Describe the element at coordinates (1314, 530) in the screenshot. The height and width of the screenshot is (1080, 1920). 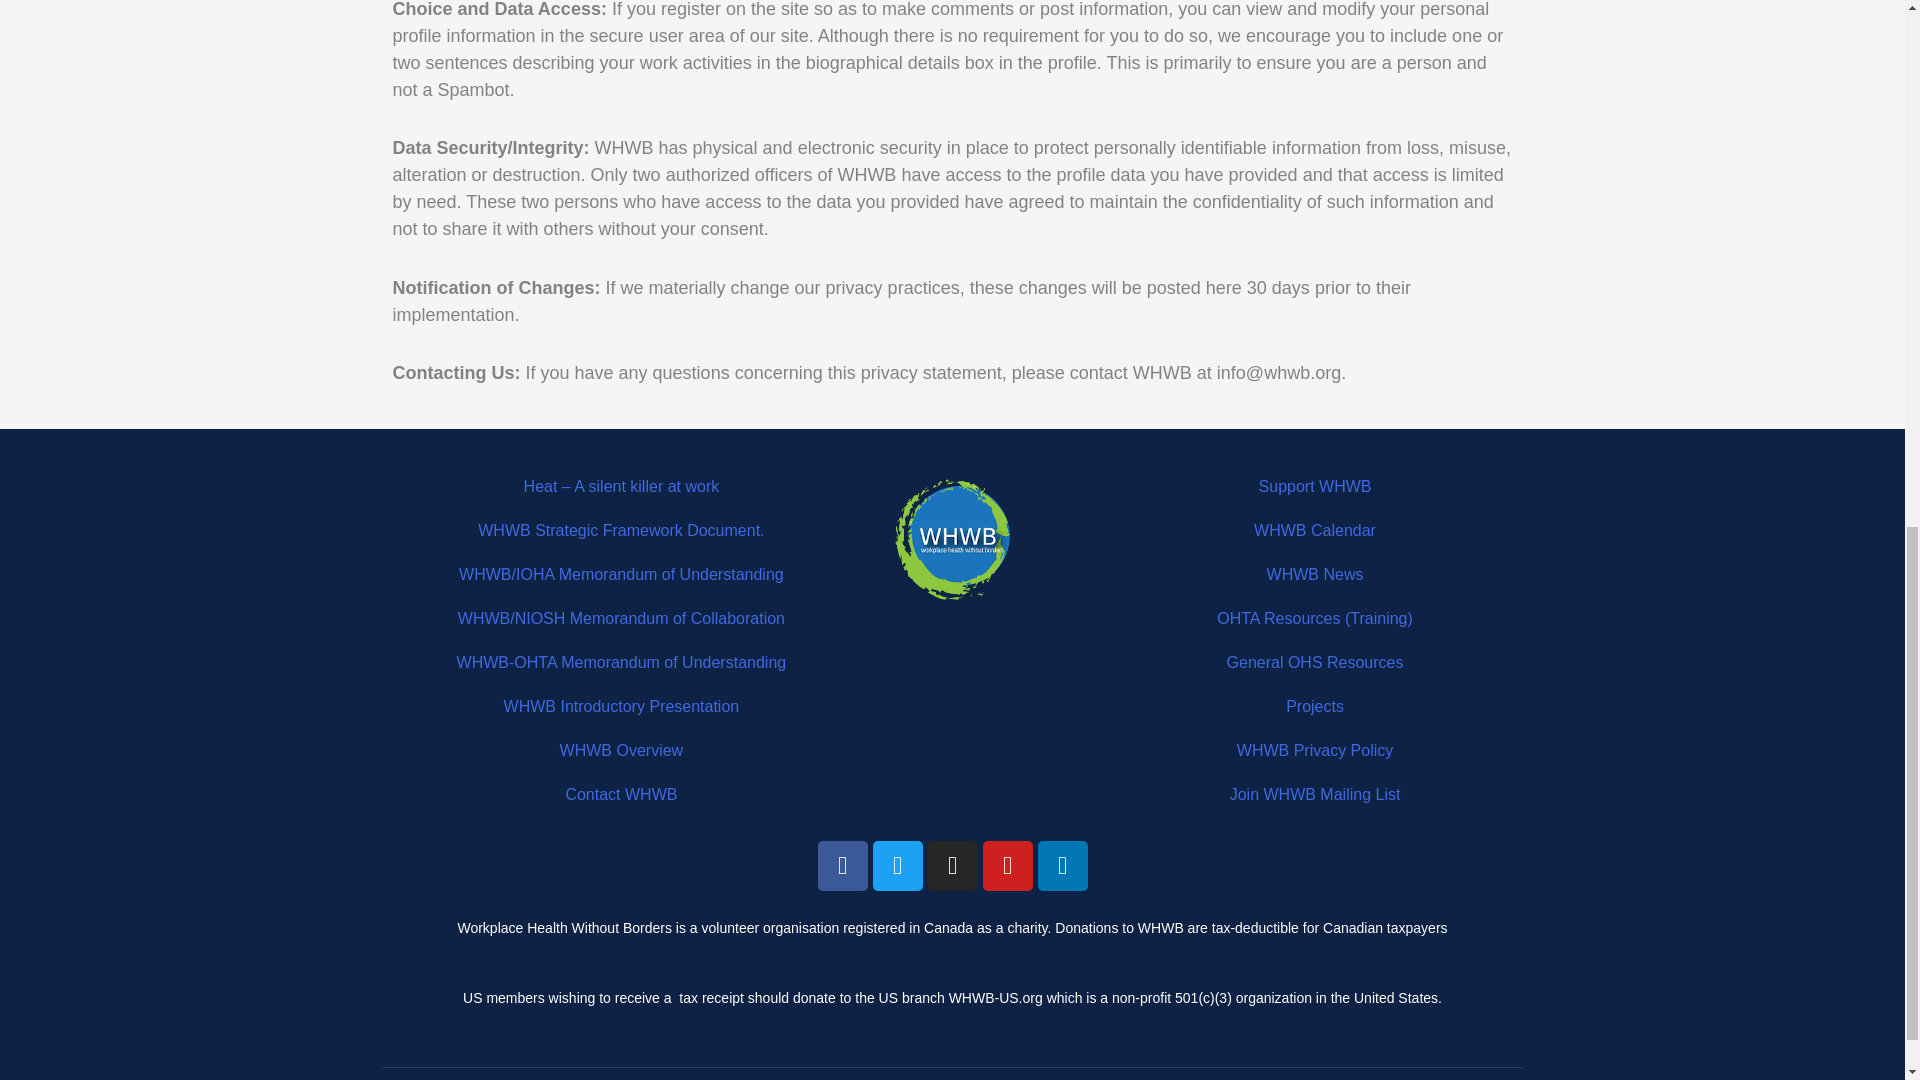
I see `WHWB Calendar` at that location.